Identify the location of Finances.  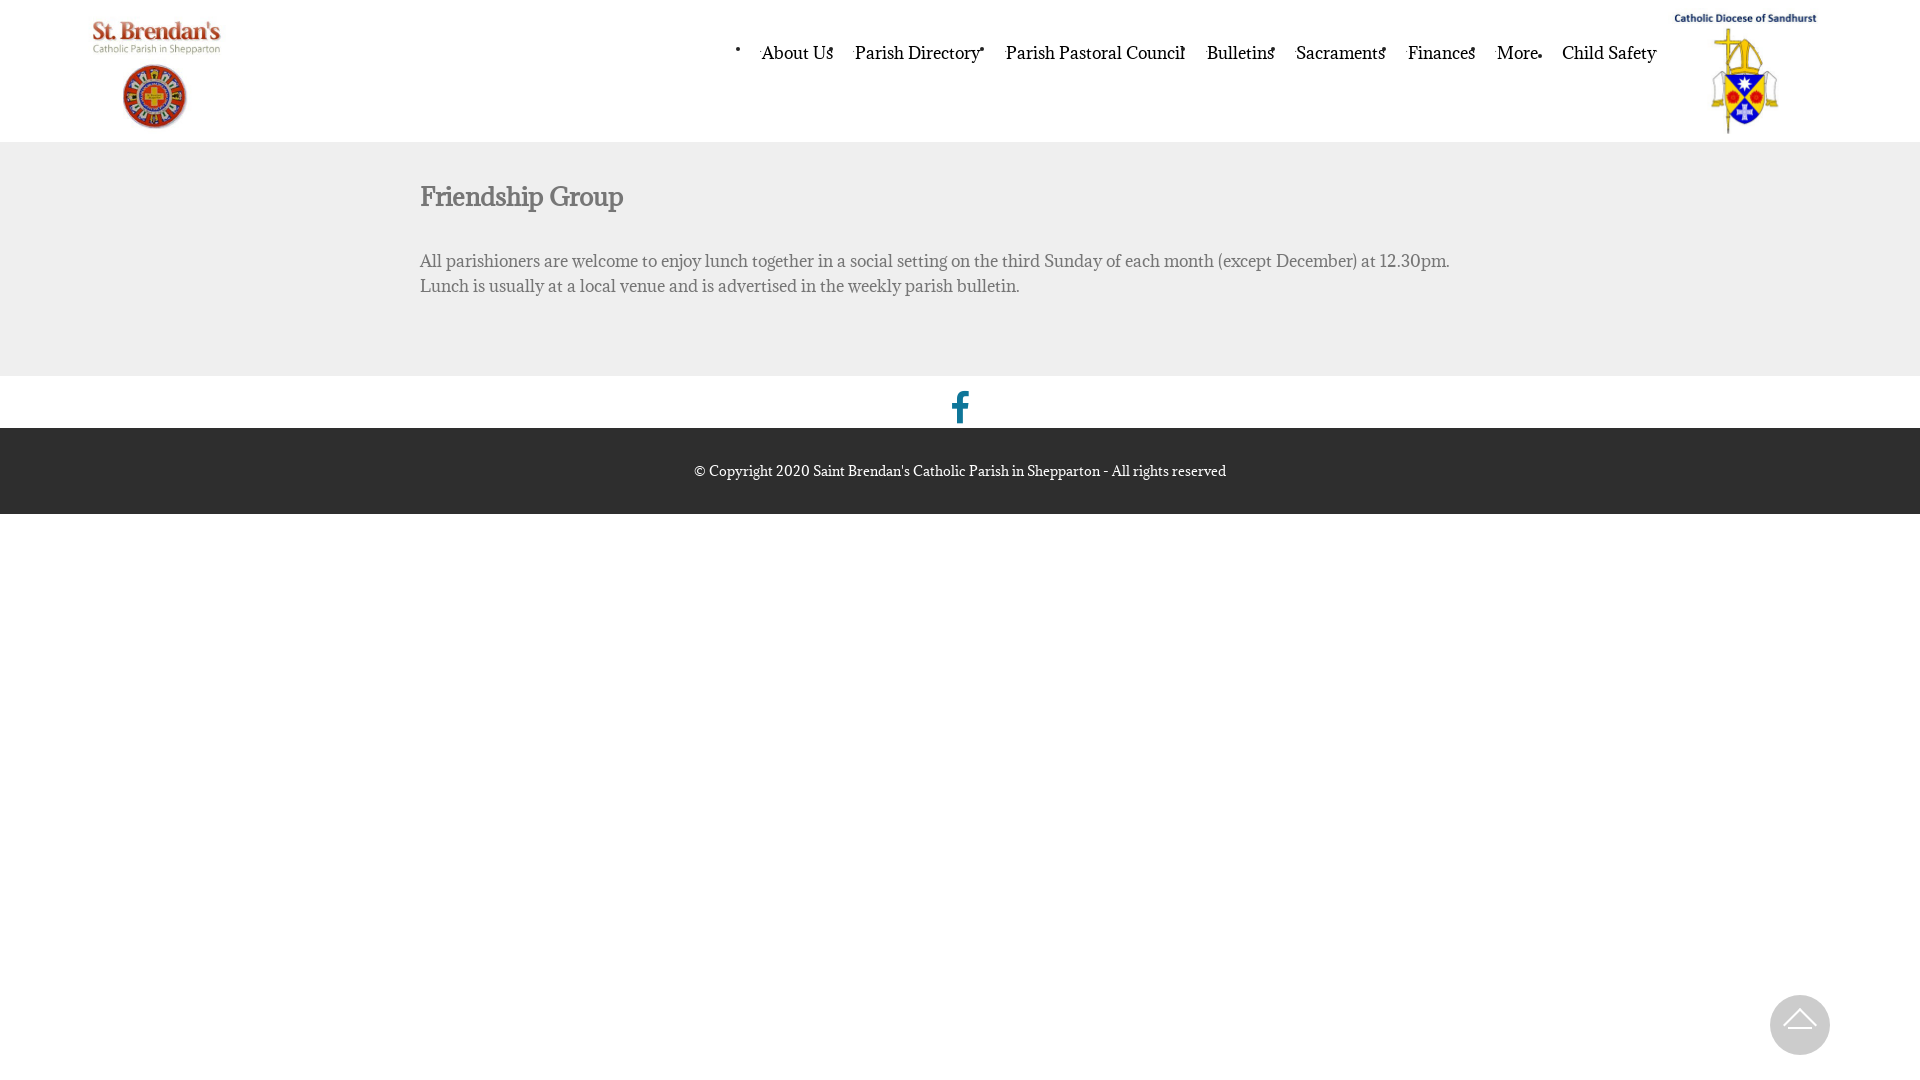
(1440, 53).